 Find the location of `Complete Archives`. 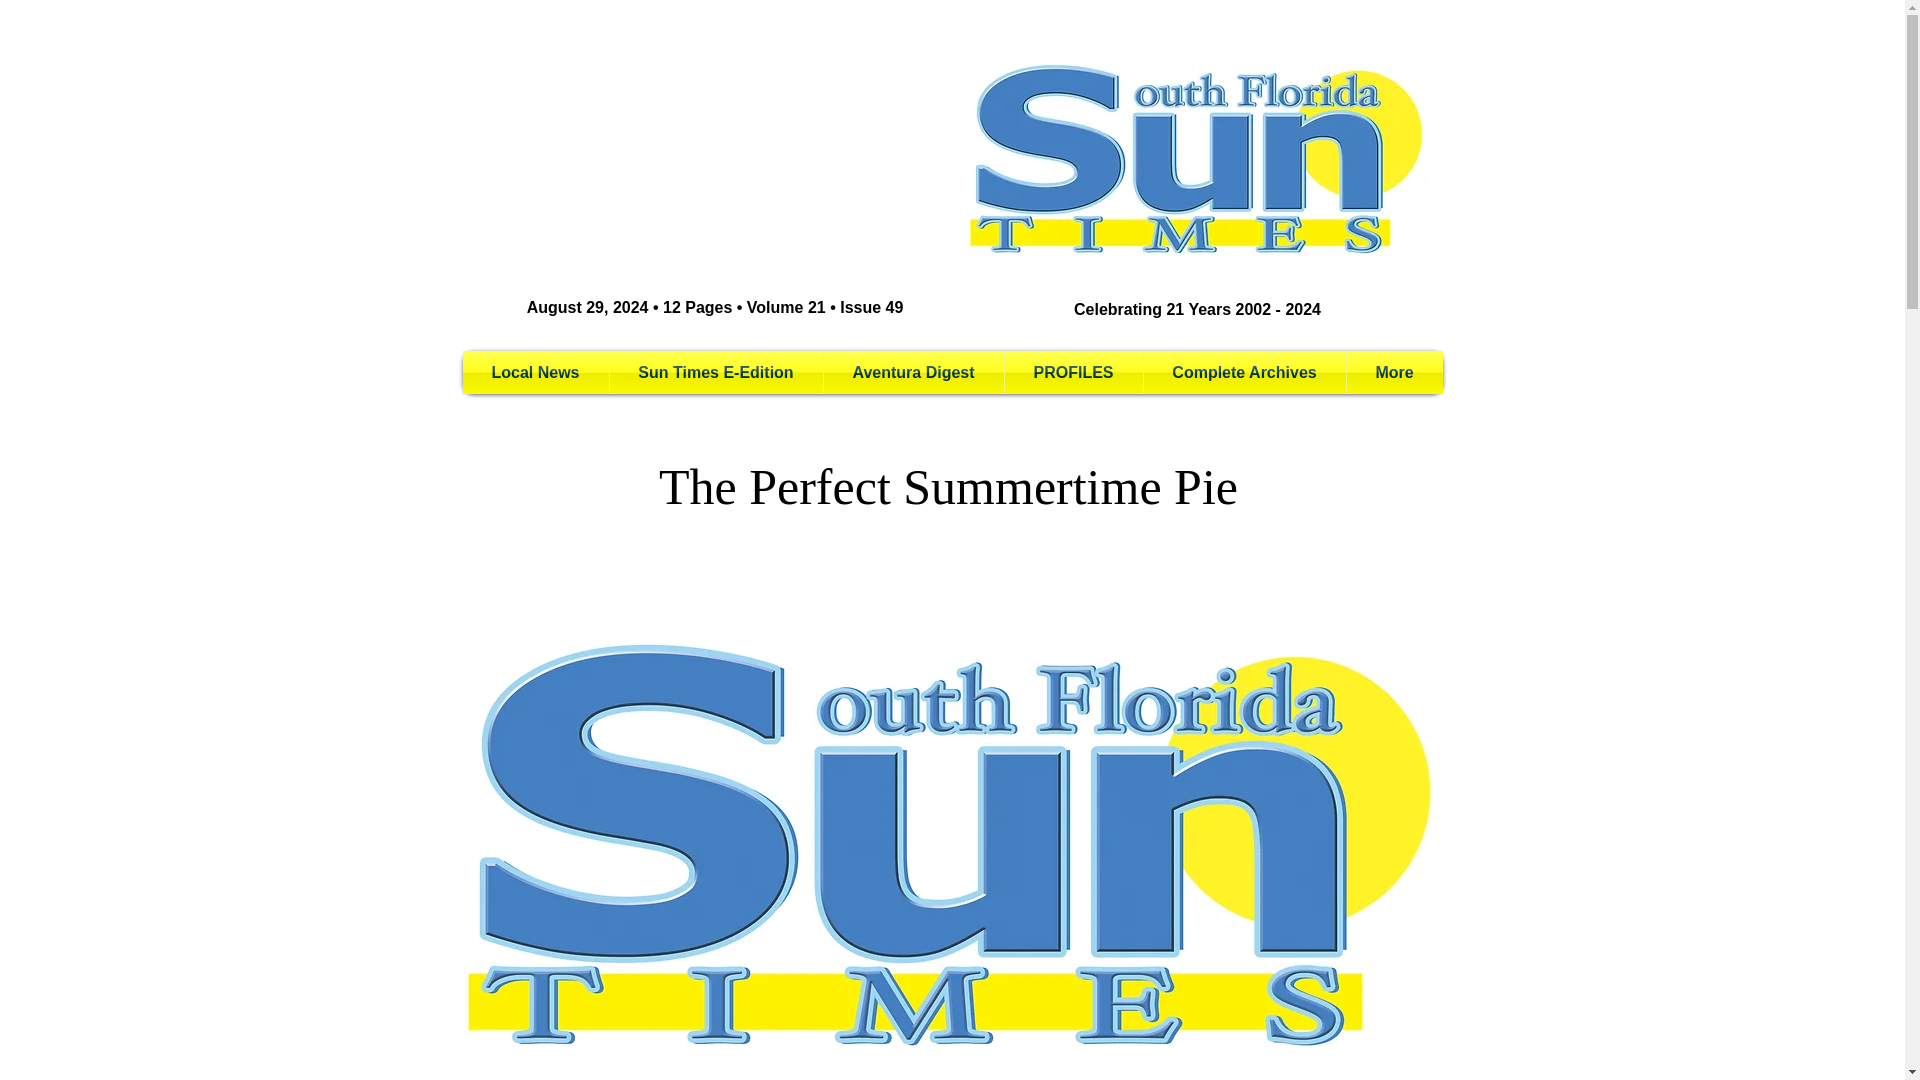

Complete Archives is located at coordinates (1244, 372).